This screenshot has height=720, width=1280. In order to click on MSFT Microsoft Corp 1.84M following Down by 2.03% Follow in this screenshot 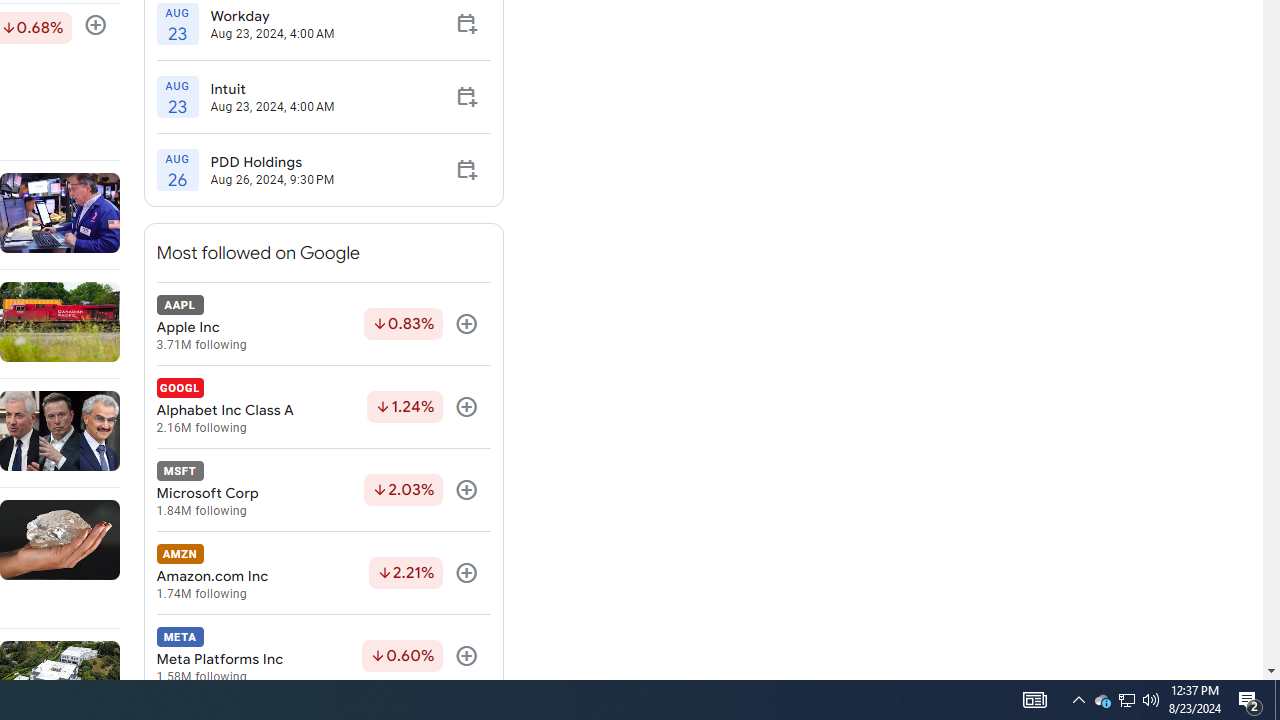, I will do `click(323, 490)`.